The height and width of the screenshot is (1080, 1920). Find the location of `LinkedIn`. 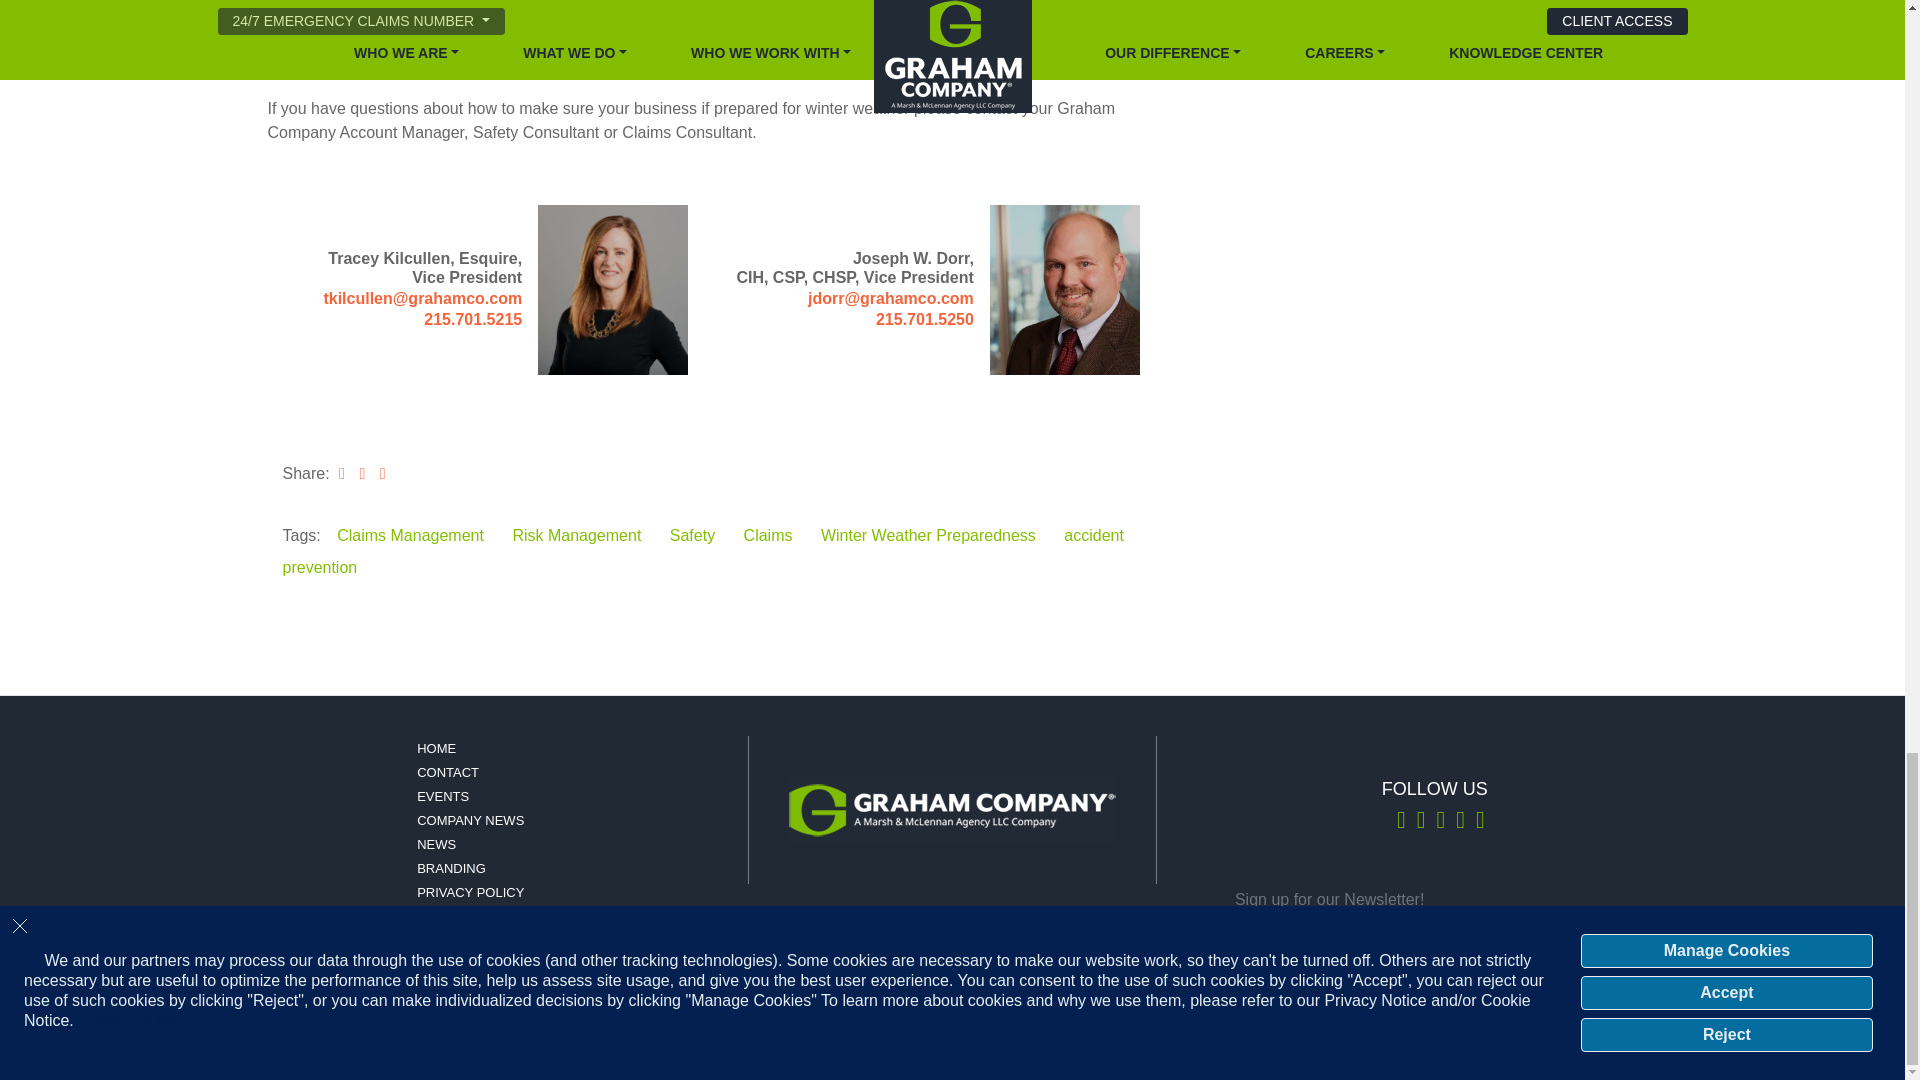

LinkedIn is located at coordinates (1420, 823).